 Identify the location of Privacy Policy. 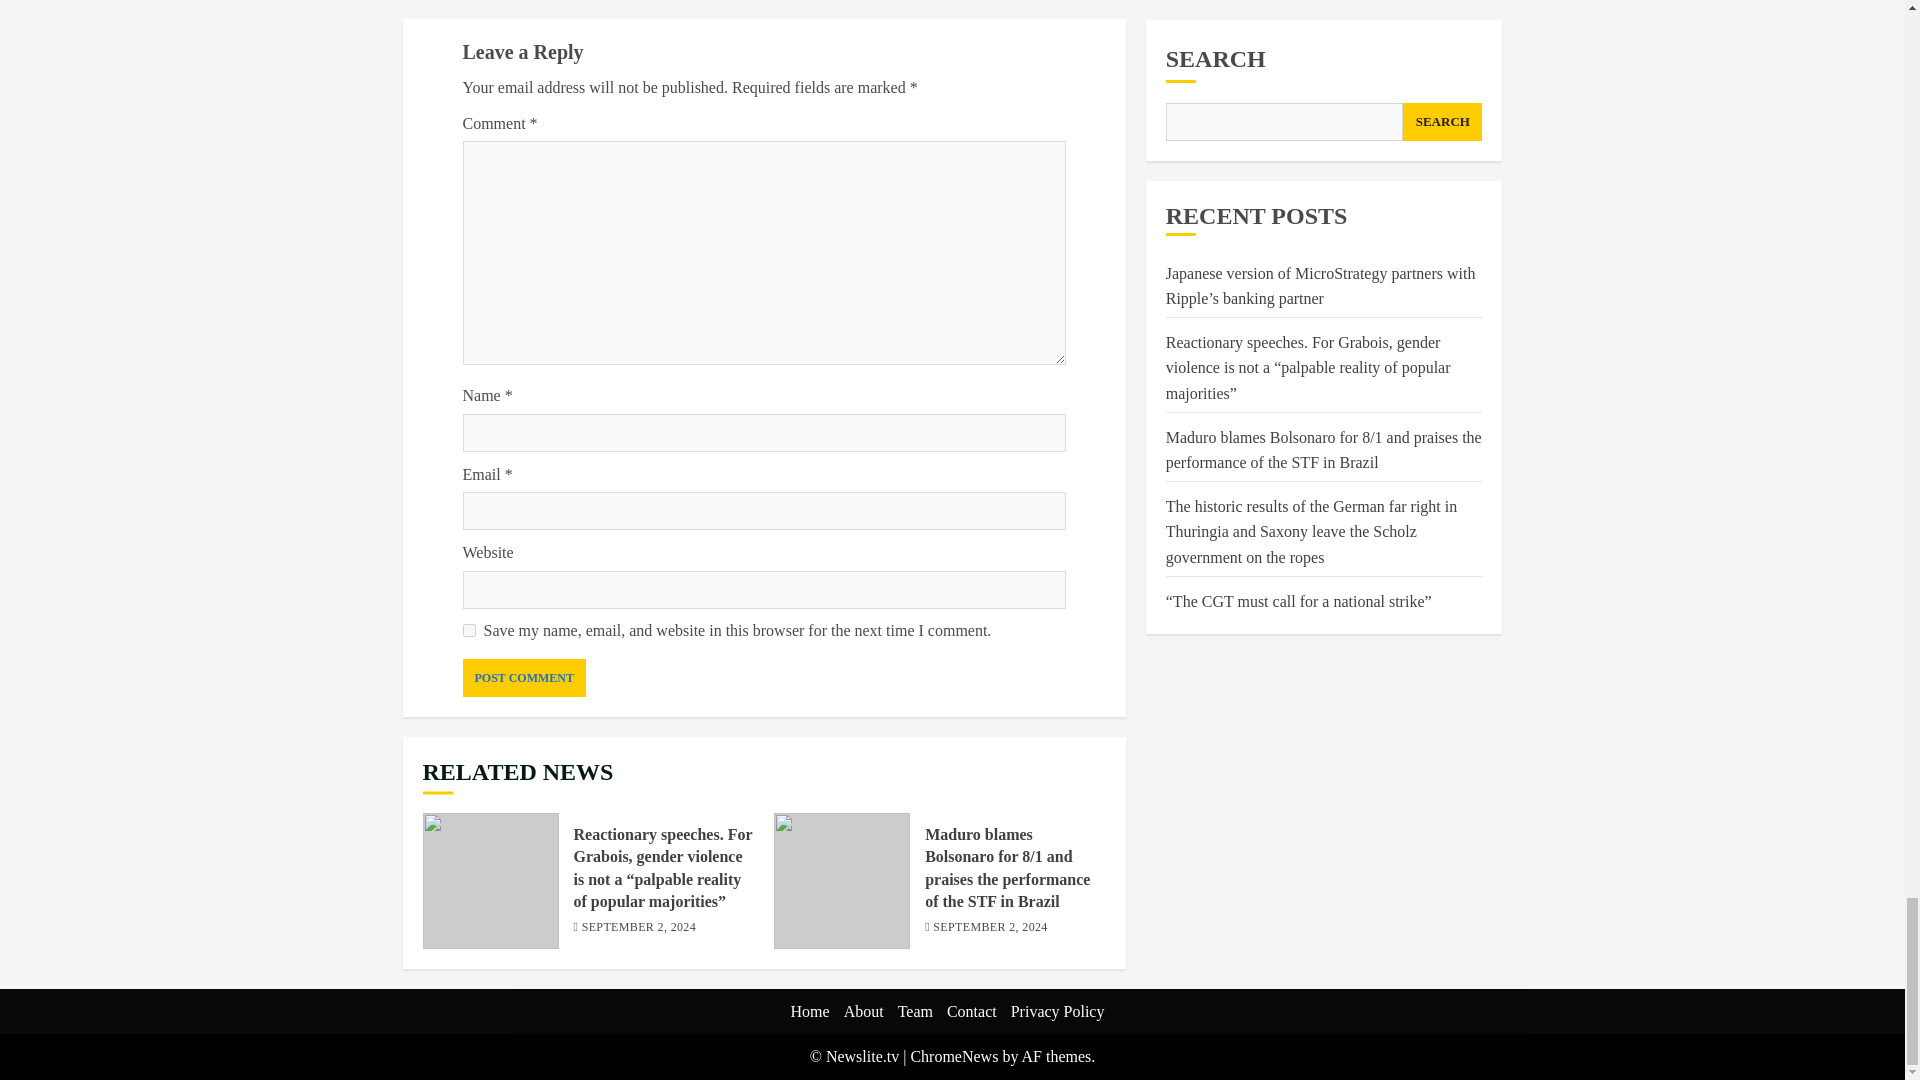
(1058, 1011).